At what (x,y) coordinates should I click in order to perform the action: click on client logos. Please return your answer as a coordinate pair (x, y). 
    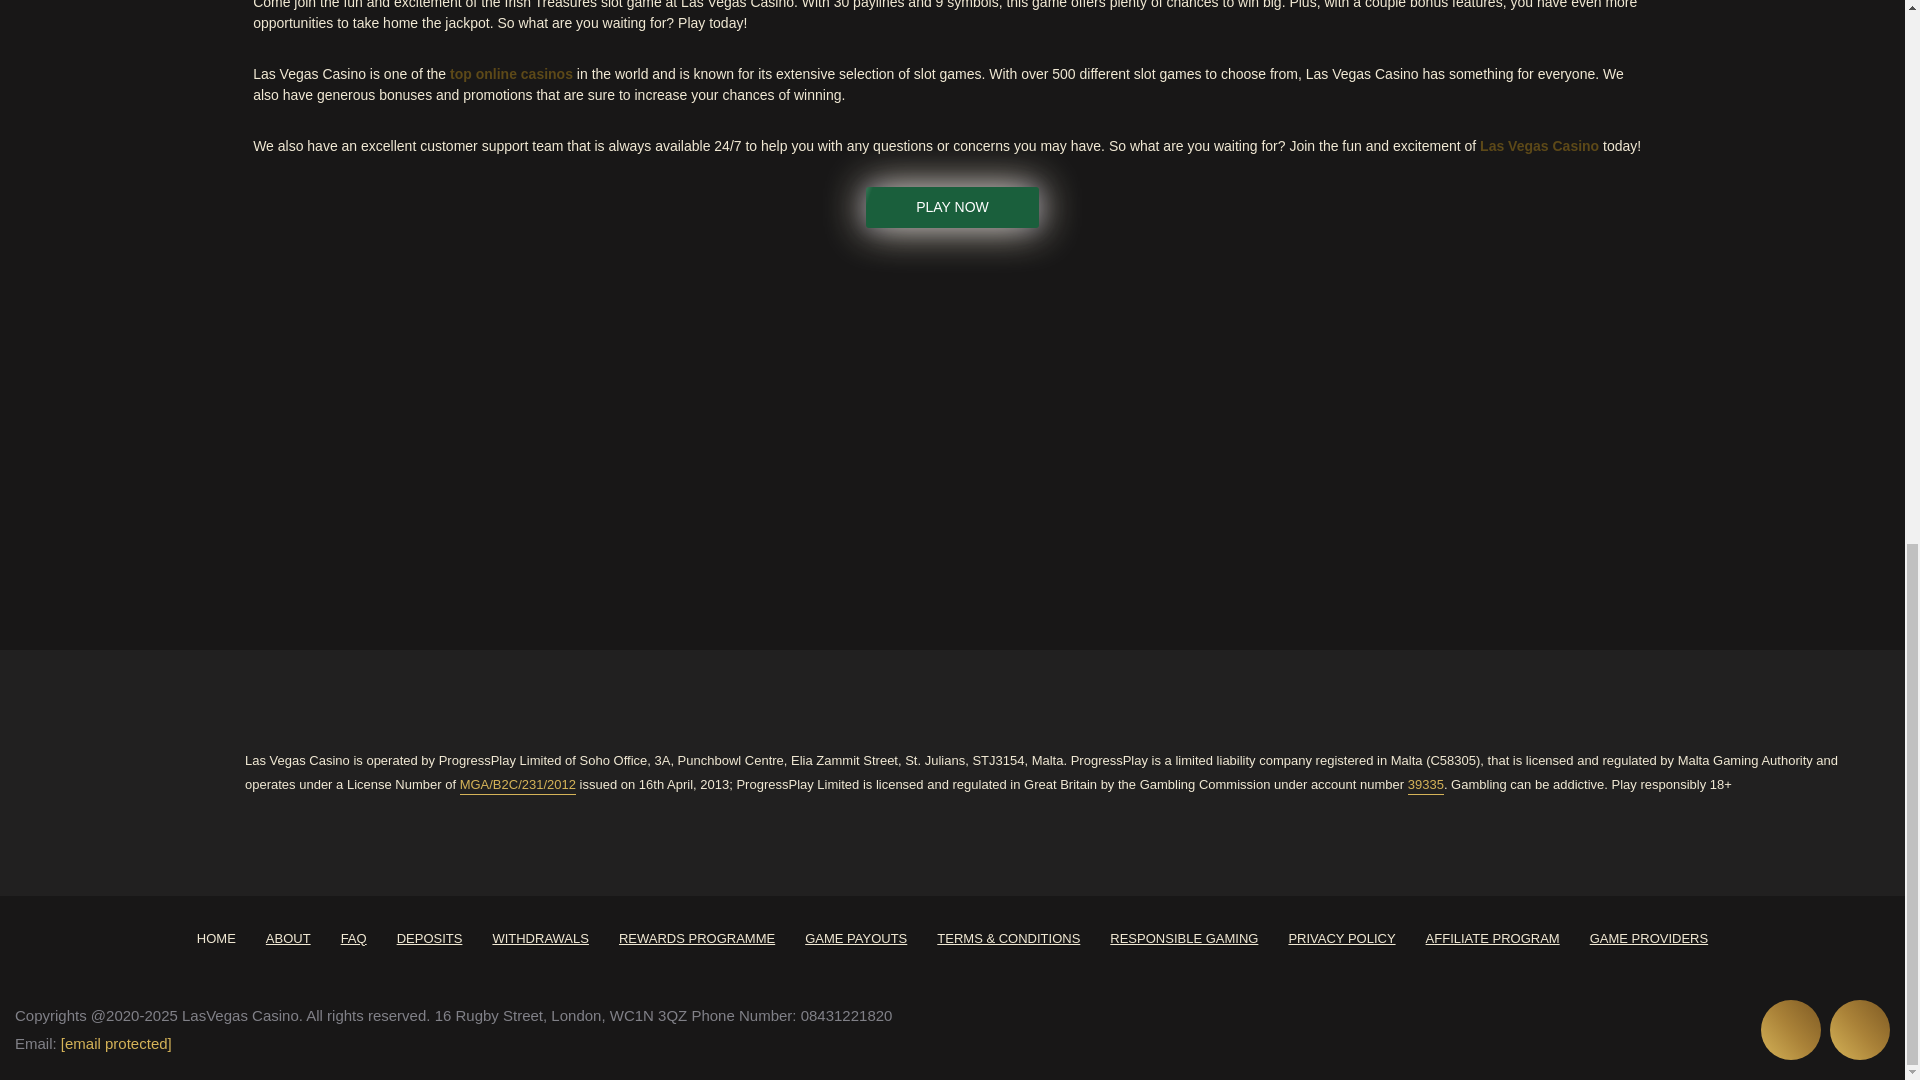
    Looking at the image, I should click on (1122, 431).